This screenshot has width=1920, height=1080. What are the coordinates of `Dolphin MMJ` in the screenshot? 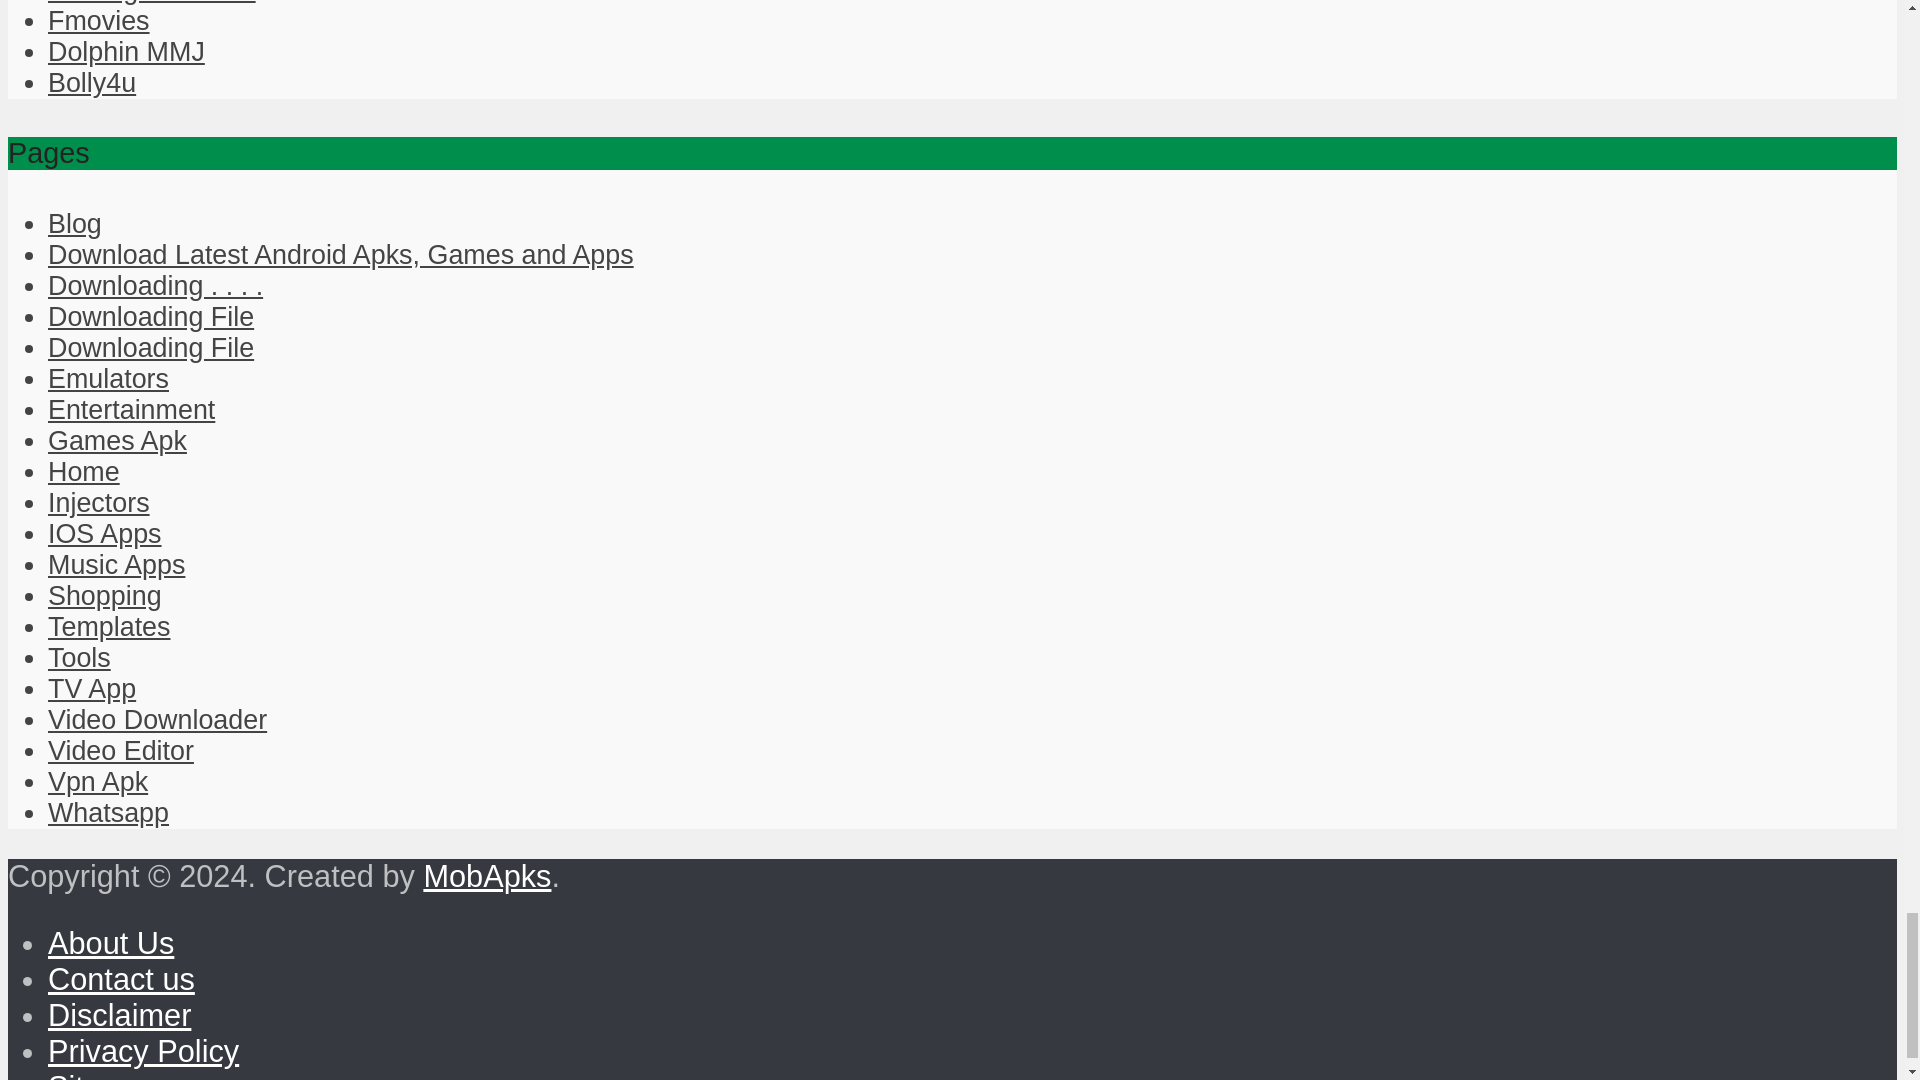 It's located at (126, 51).